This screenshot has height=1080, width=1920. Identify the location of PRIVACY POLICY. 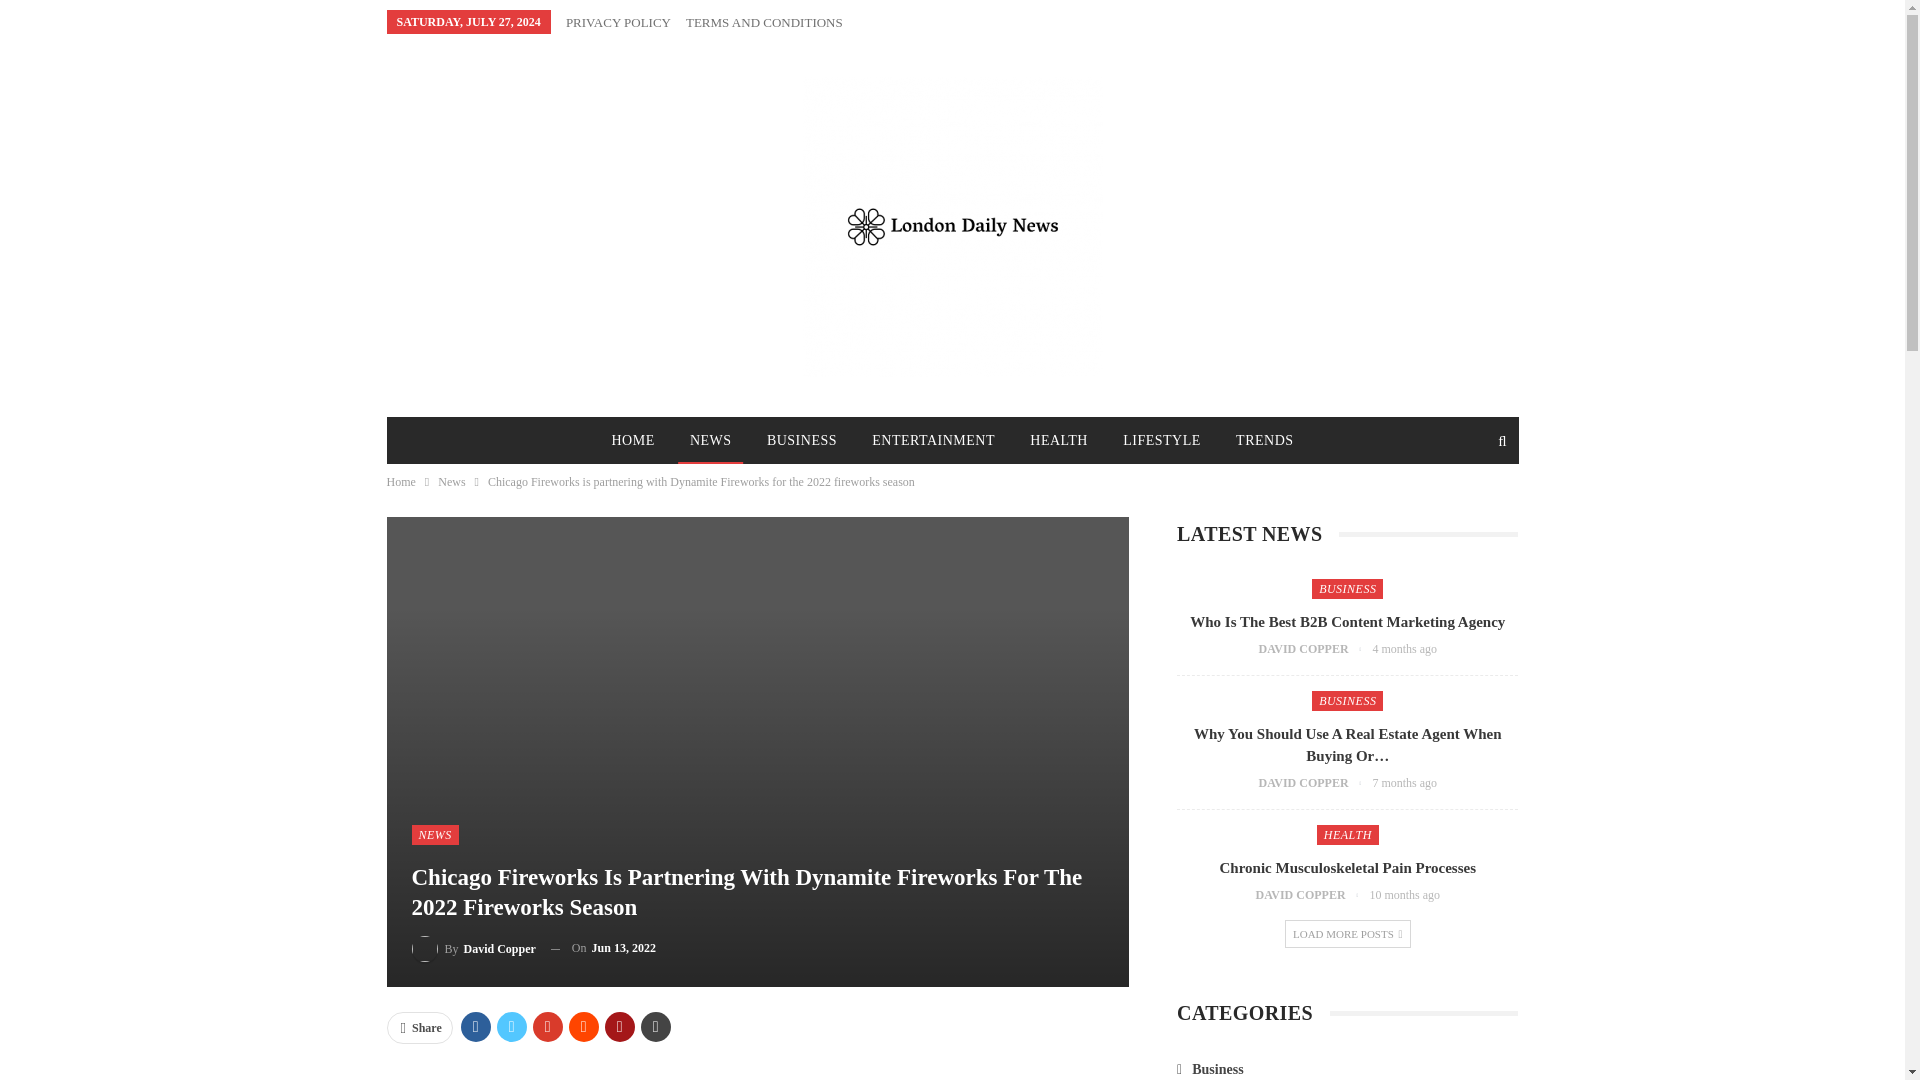
(618, 22).